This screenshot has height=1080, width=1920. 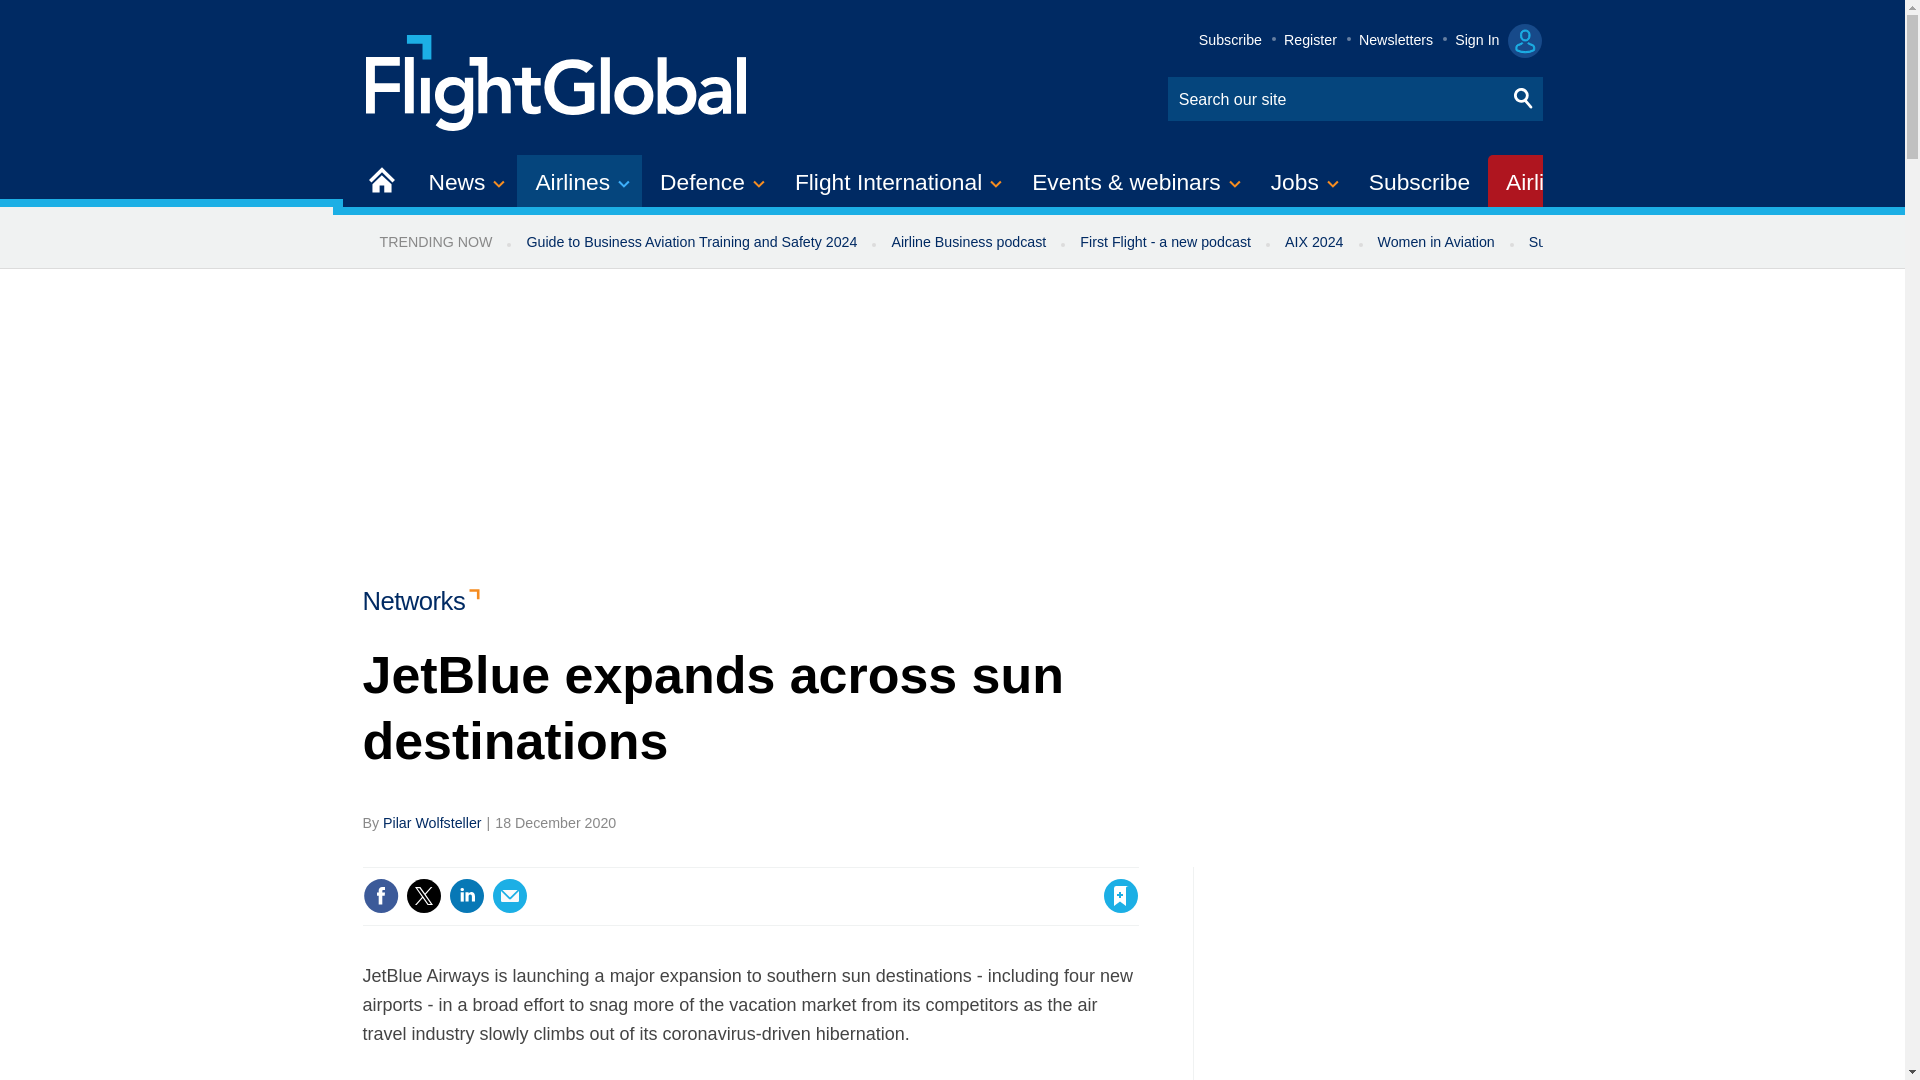 What do you see at coordinates (510, 896) in the screenshot?
I see `Email this article` at bounding box center [510, 896].